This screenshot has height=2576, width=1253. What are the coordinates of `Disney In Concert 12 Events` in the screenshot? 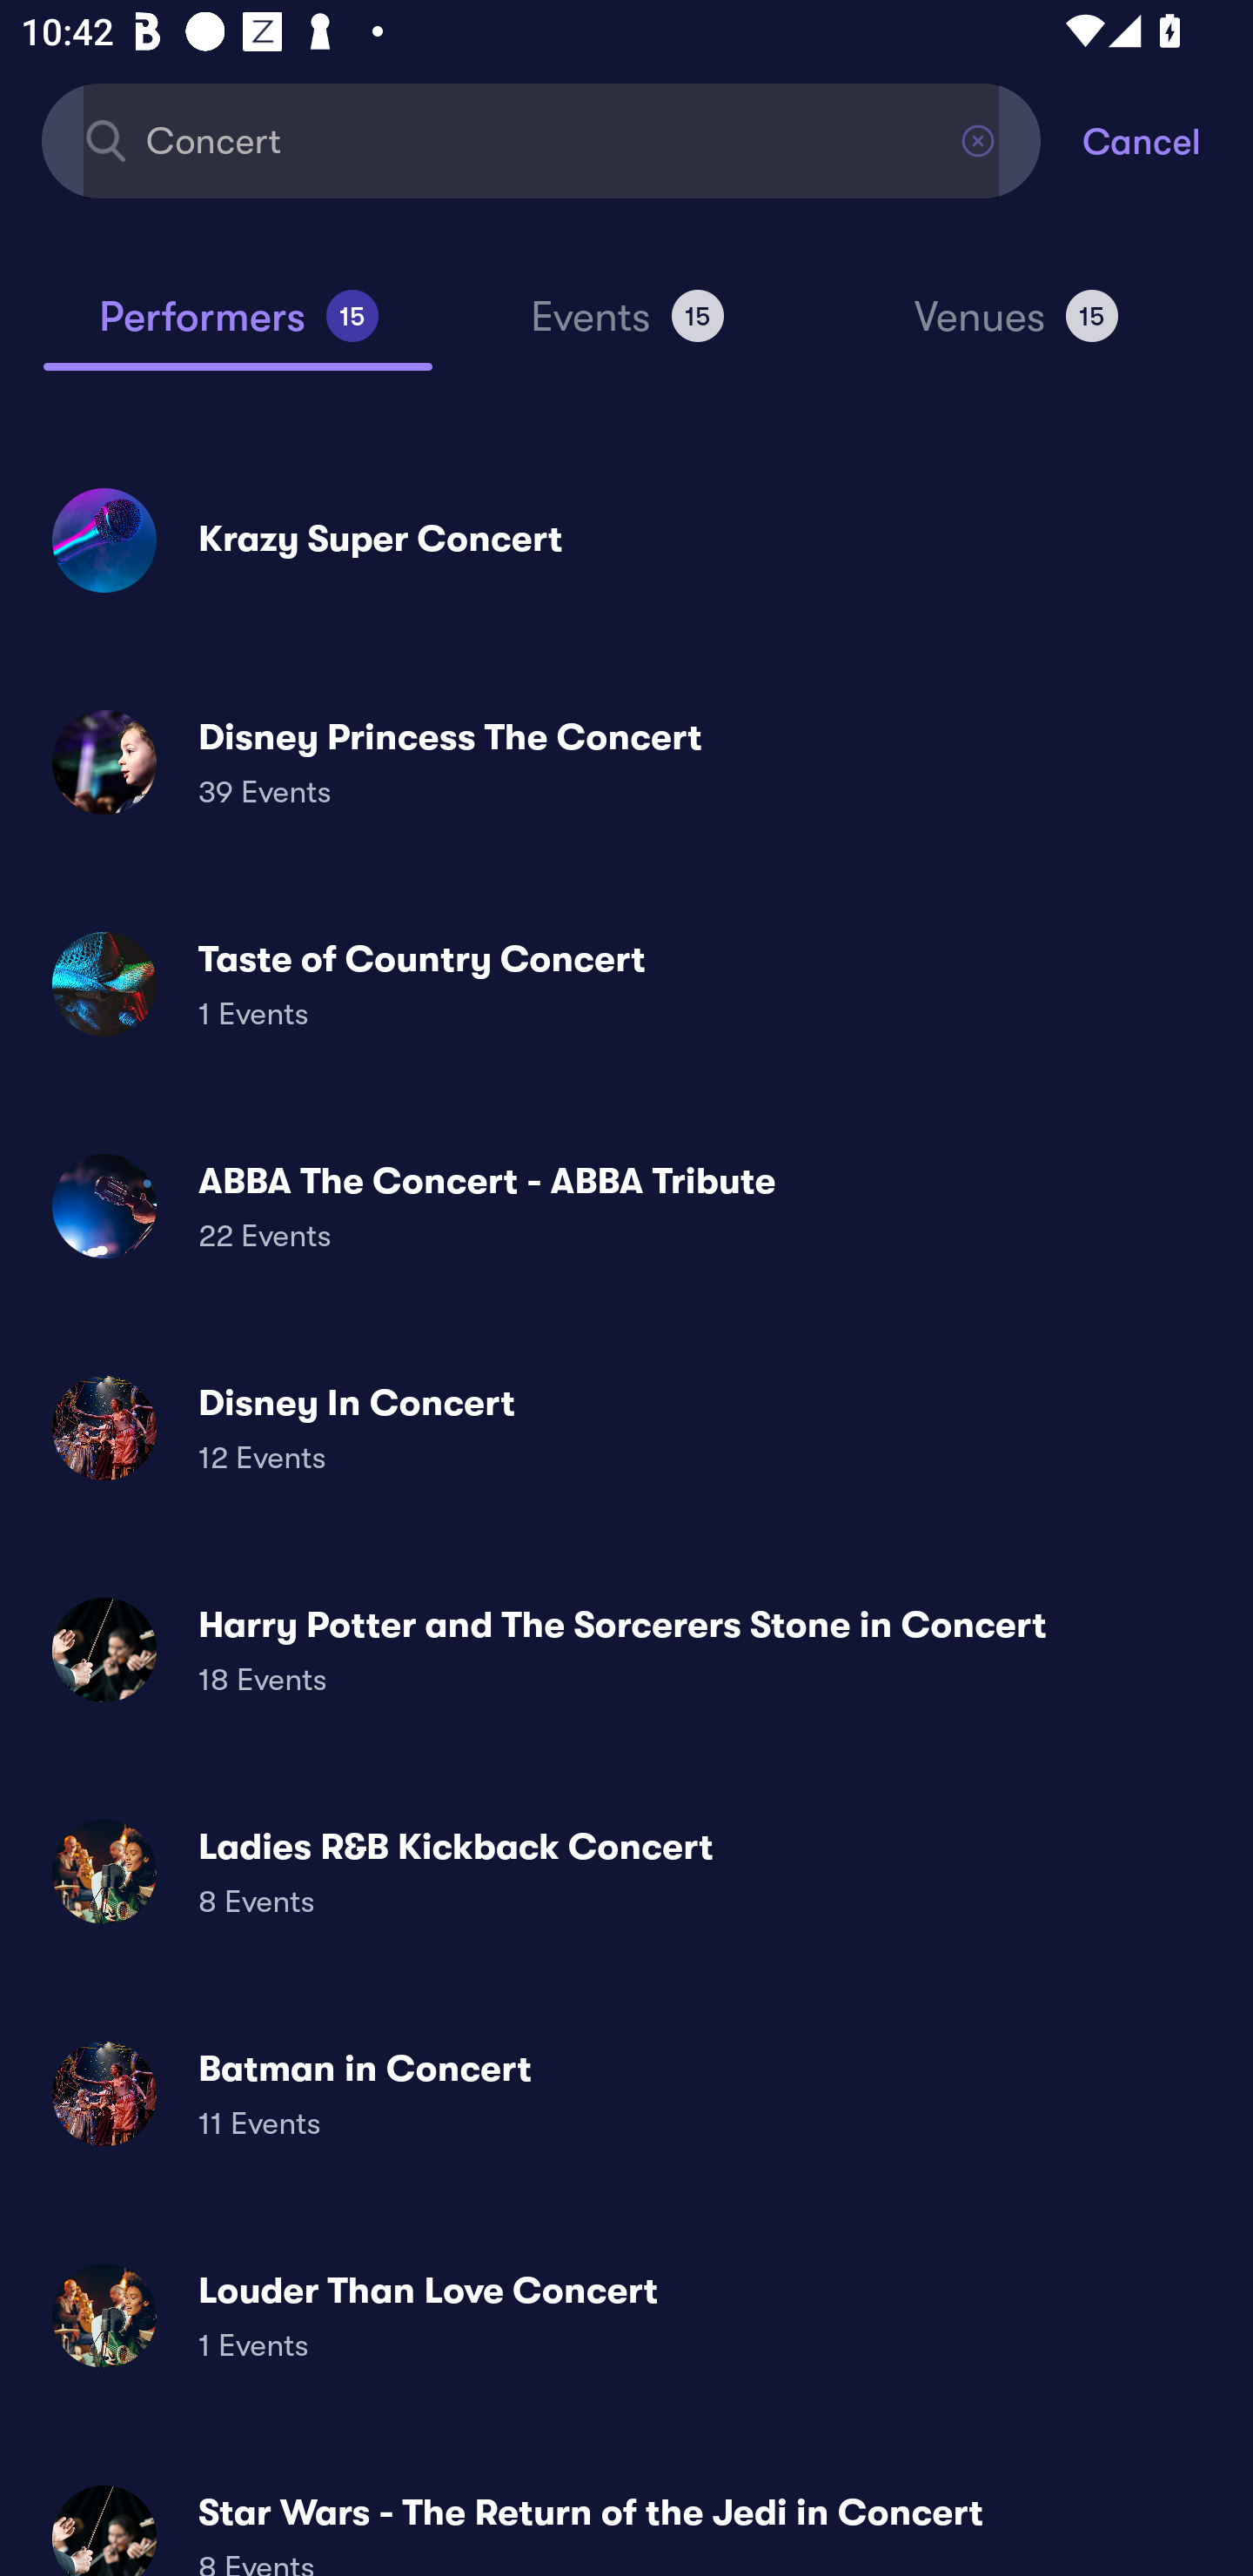 It's located at (626, 1428).